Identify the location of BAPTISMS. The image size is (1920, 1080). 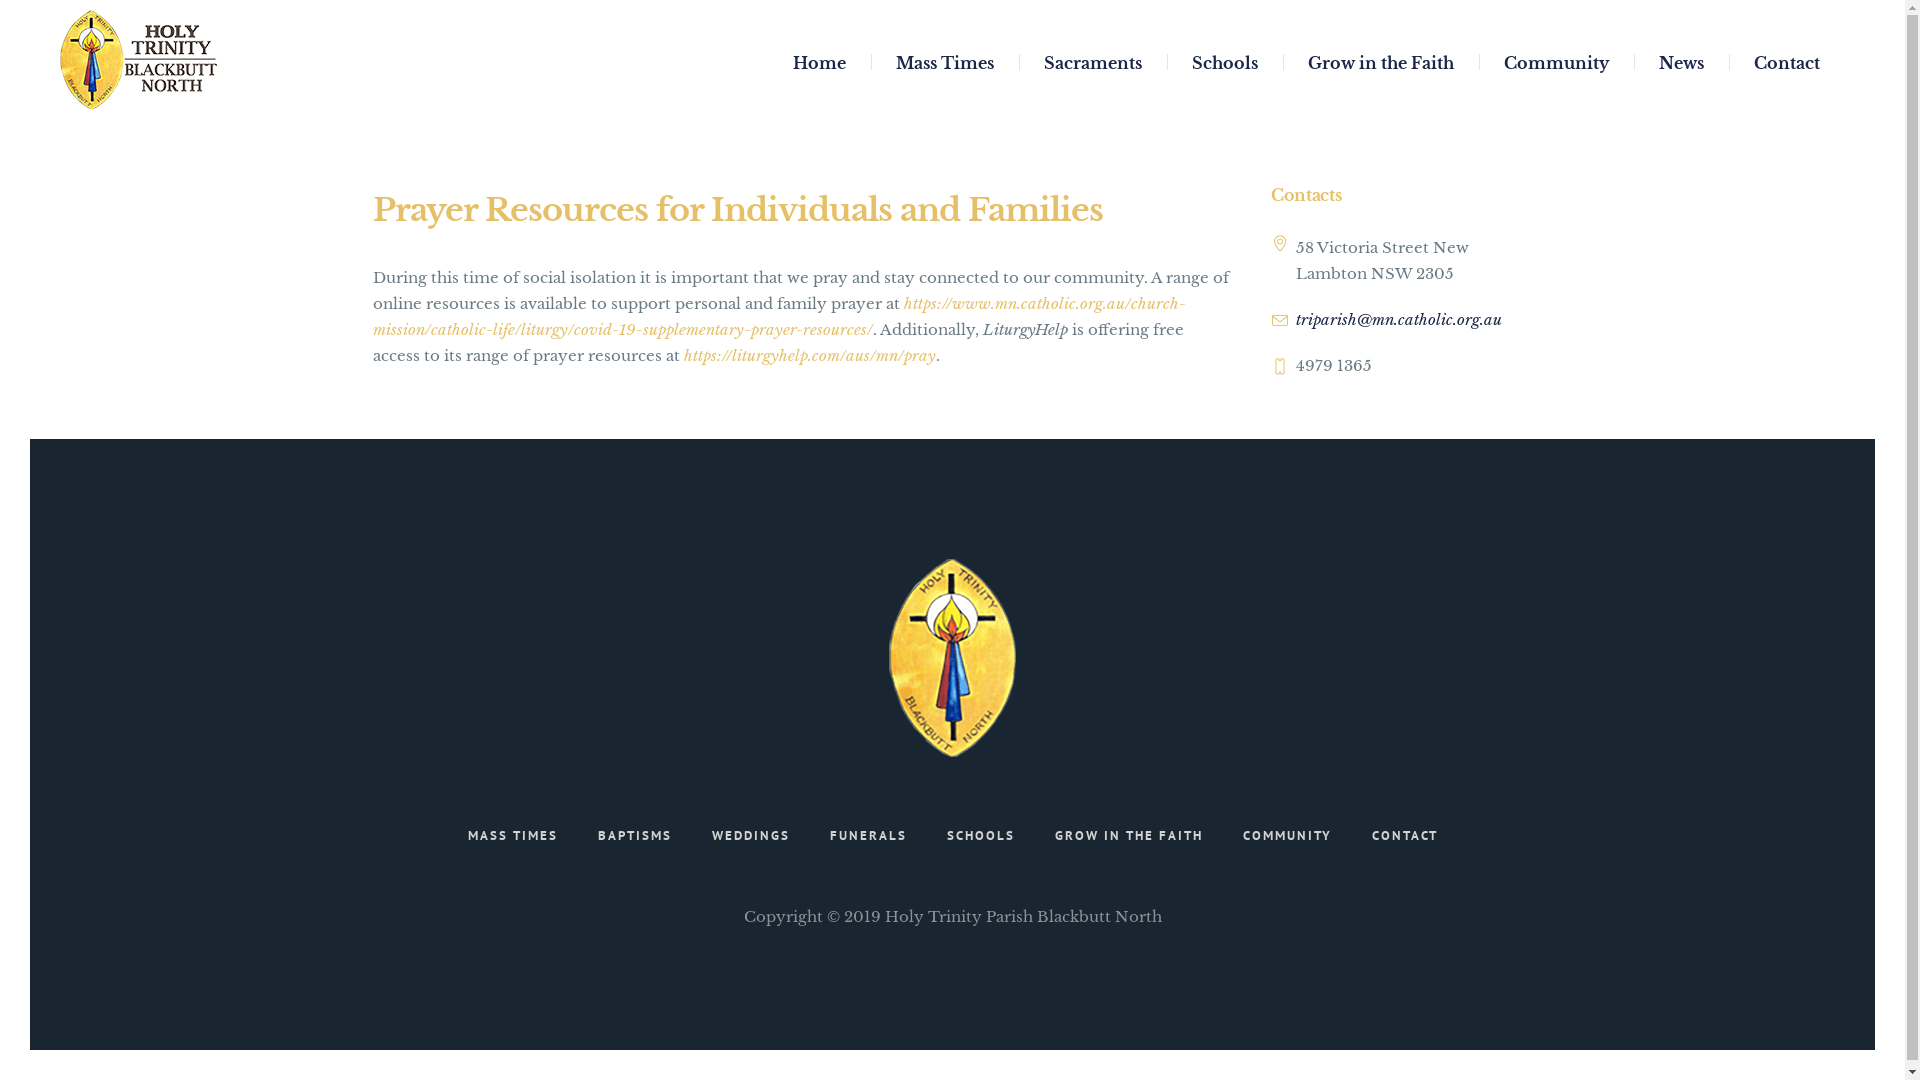
(635, 836).